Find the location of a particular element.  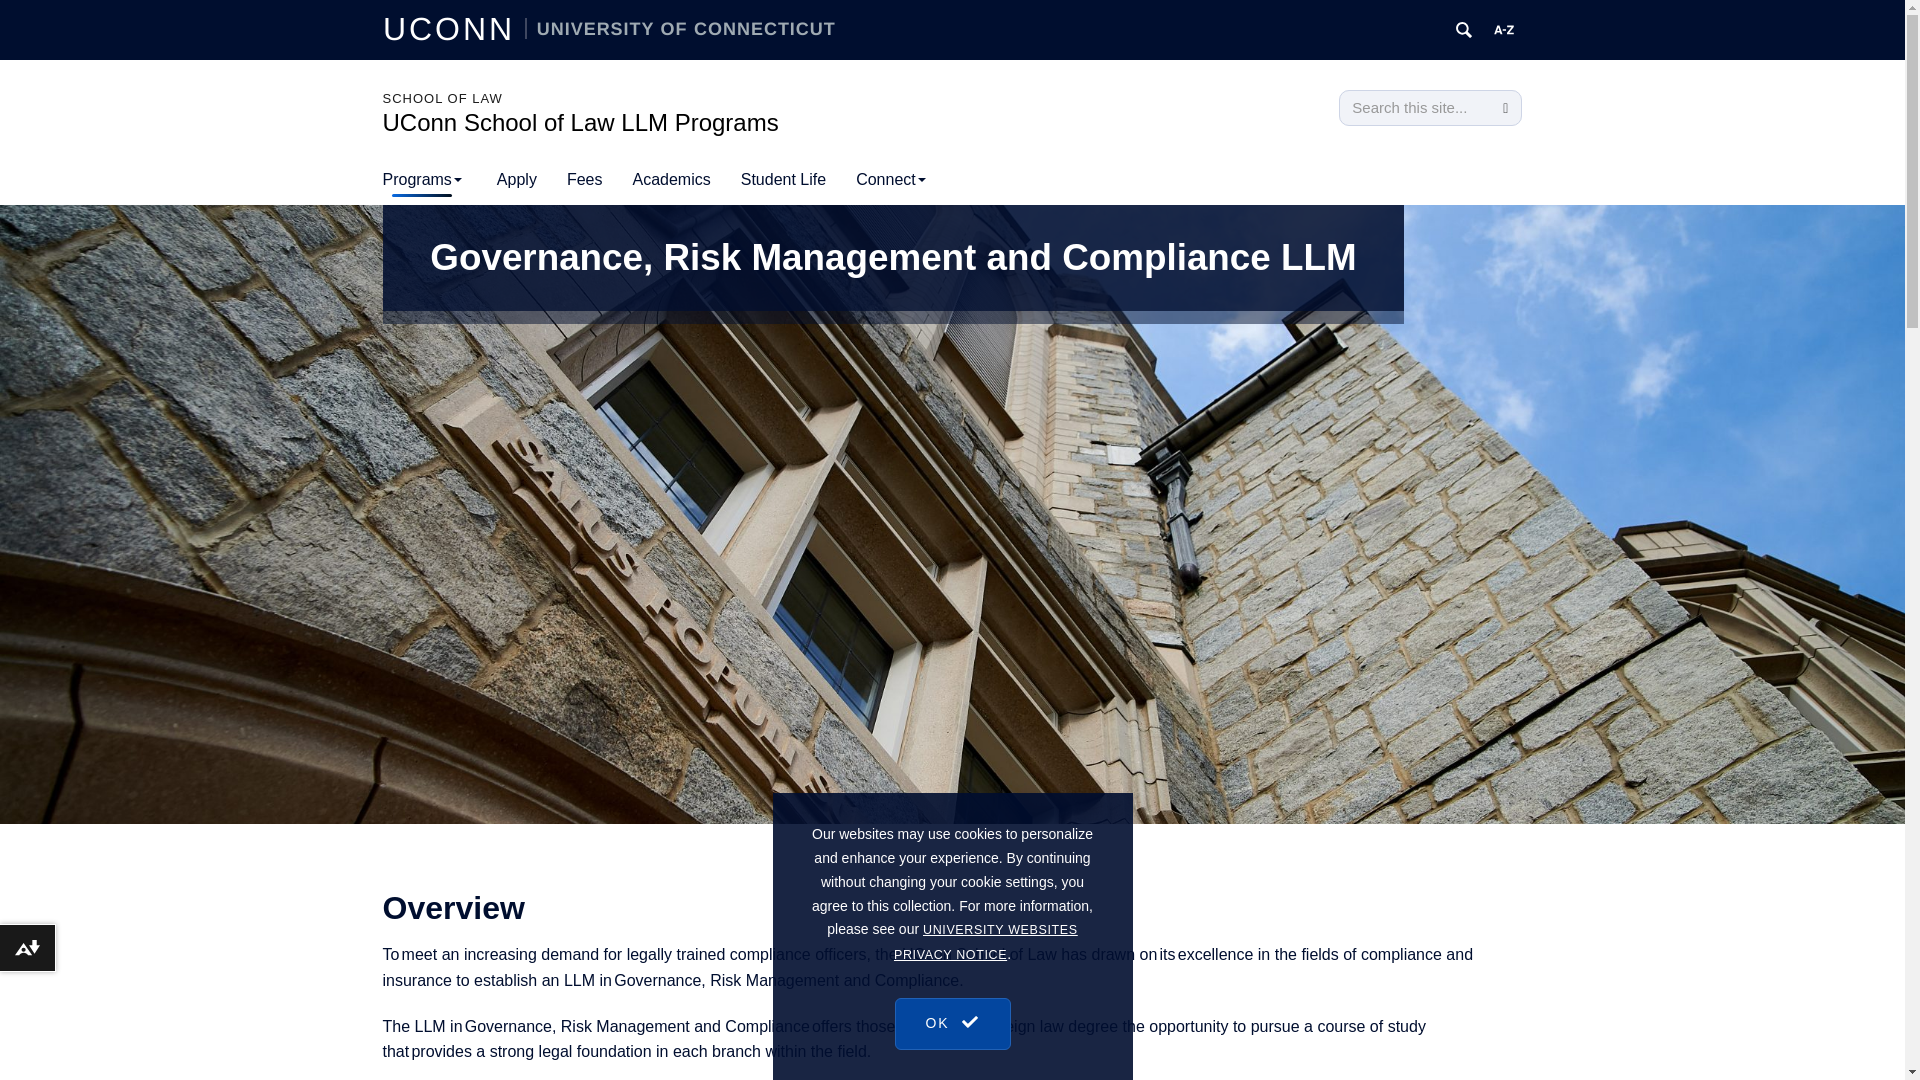

Connect is located at coordinates (890, 180).